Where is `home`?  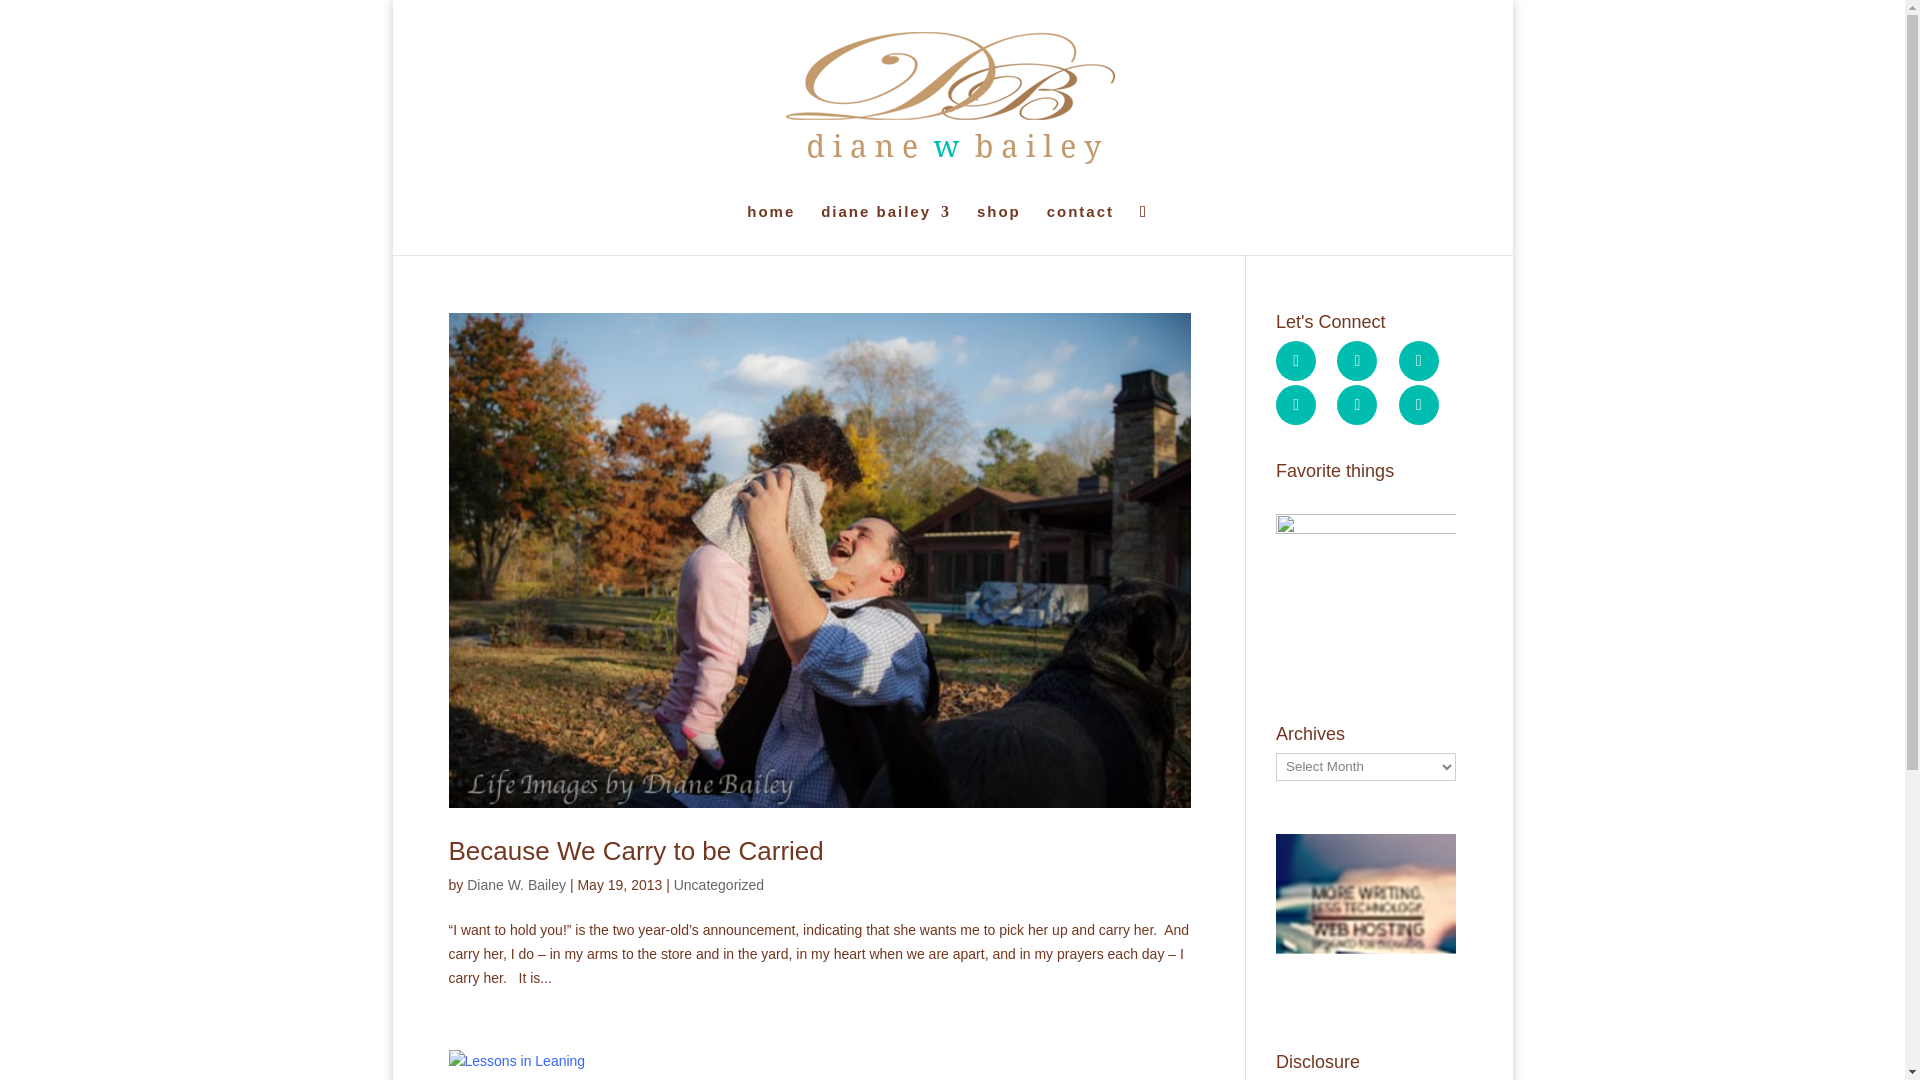
home is located at coordinates (770, 230).